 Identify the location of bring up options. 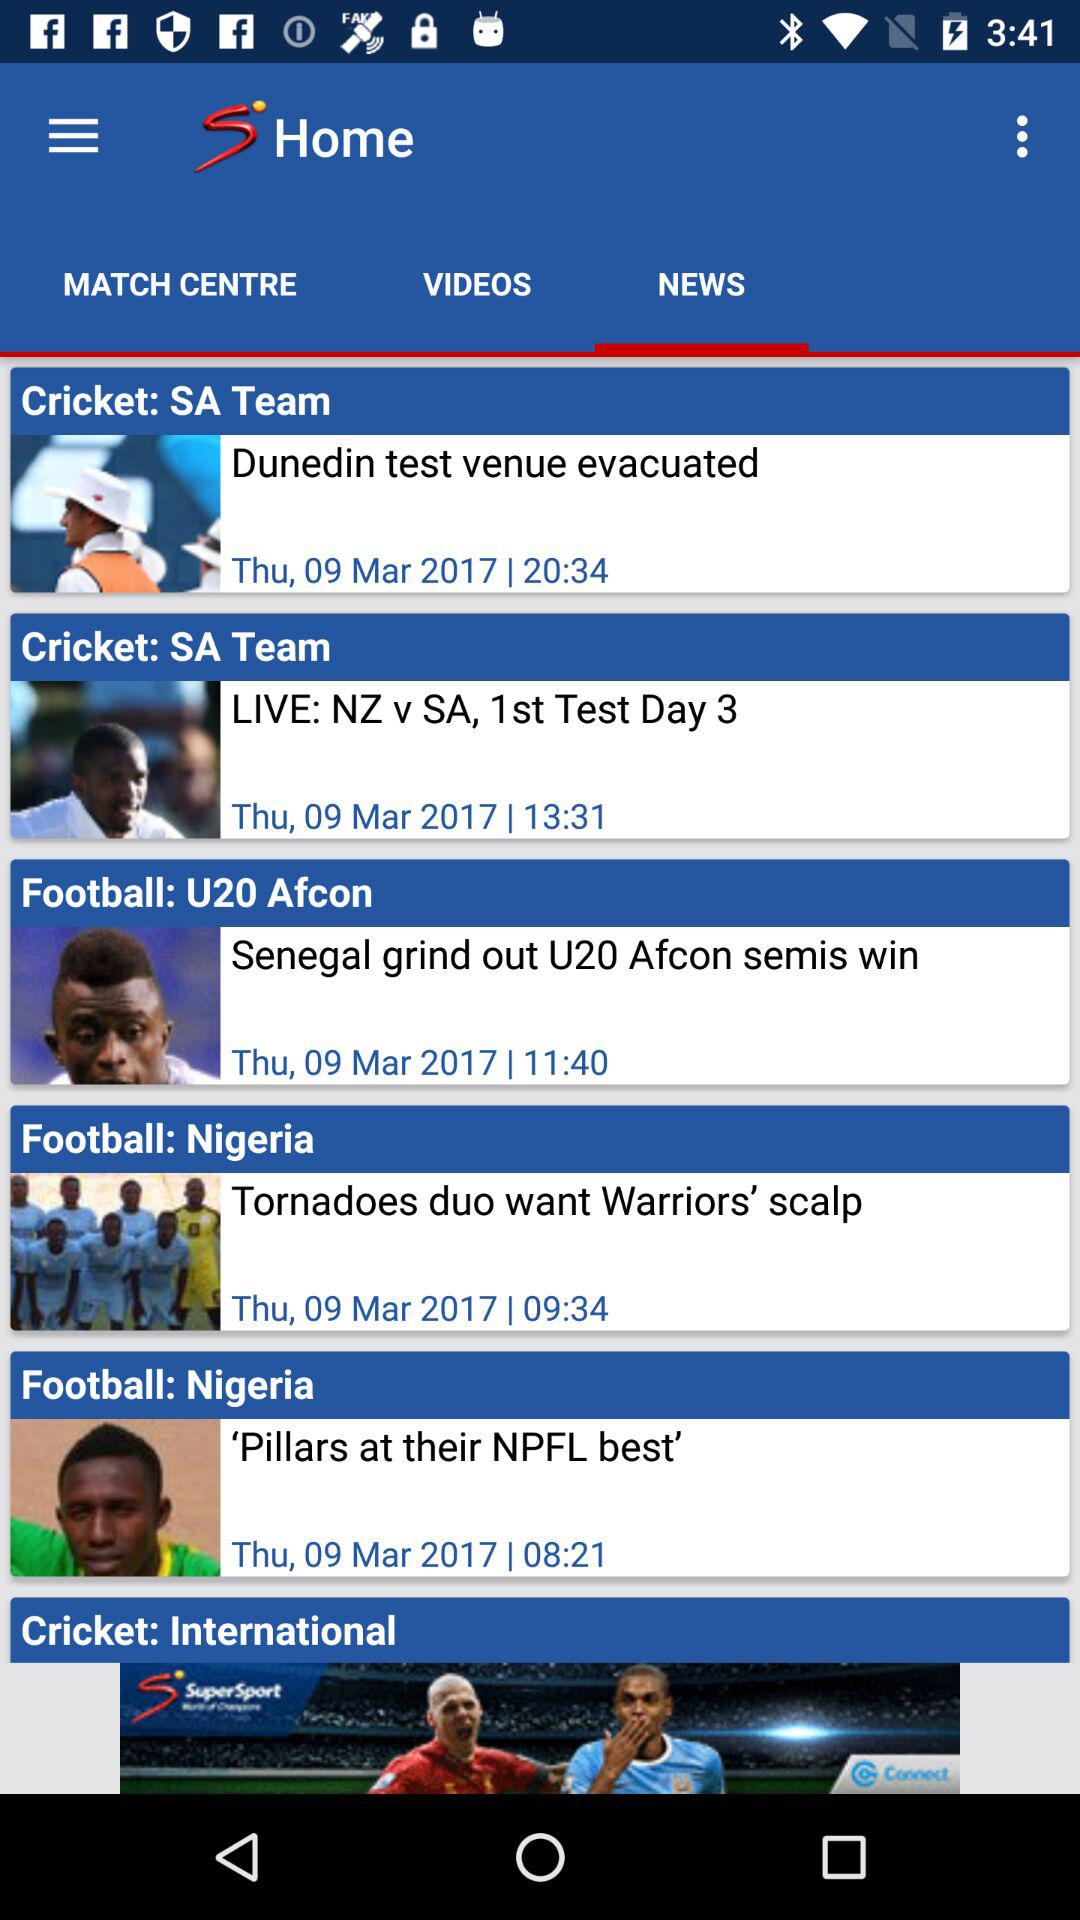
(74, 136).